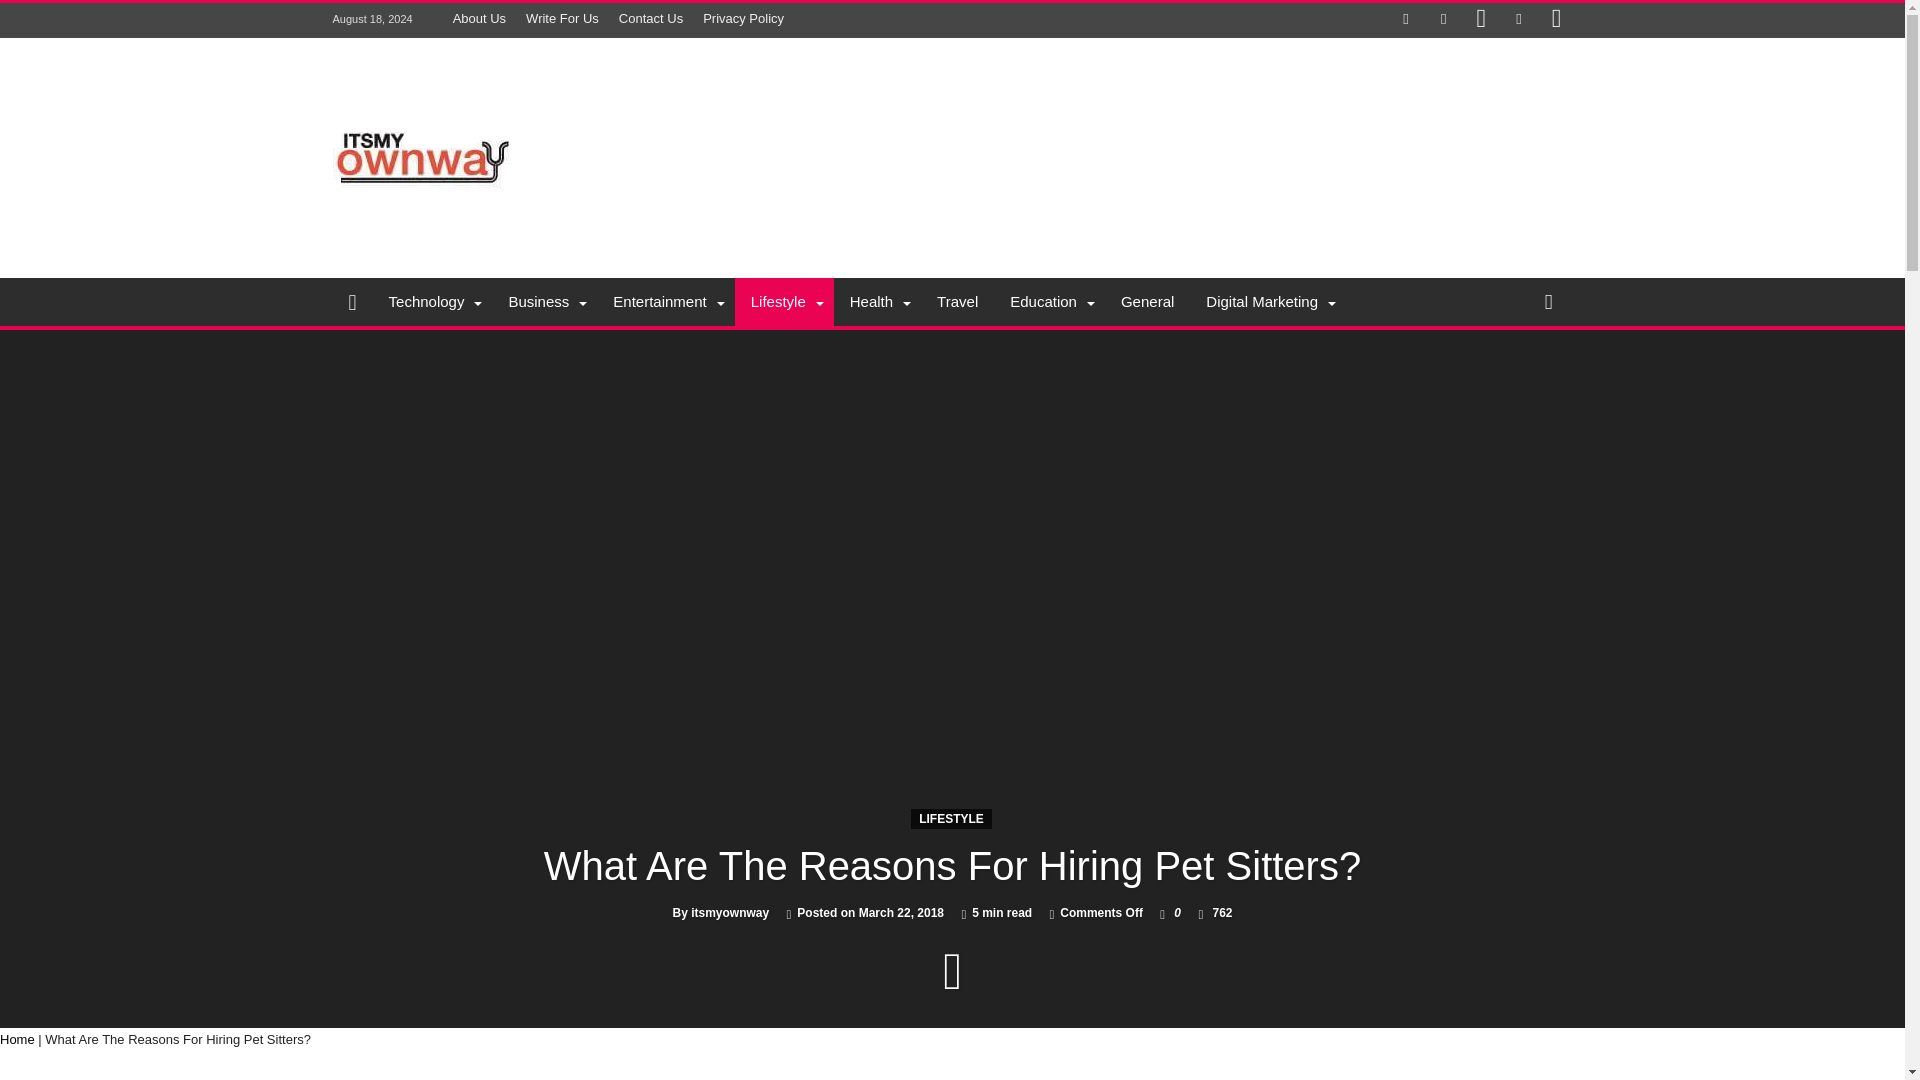 The height and width of the screenshot is (1080, 1920). What do you see at coordinates (744, 18) in the screenshot?
I see `Privacy Policy` at bounding box center [744, 18].